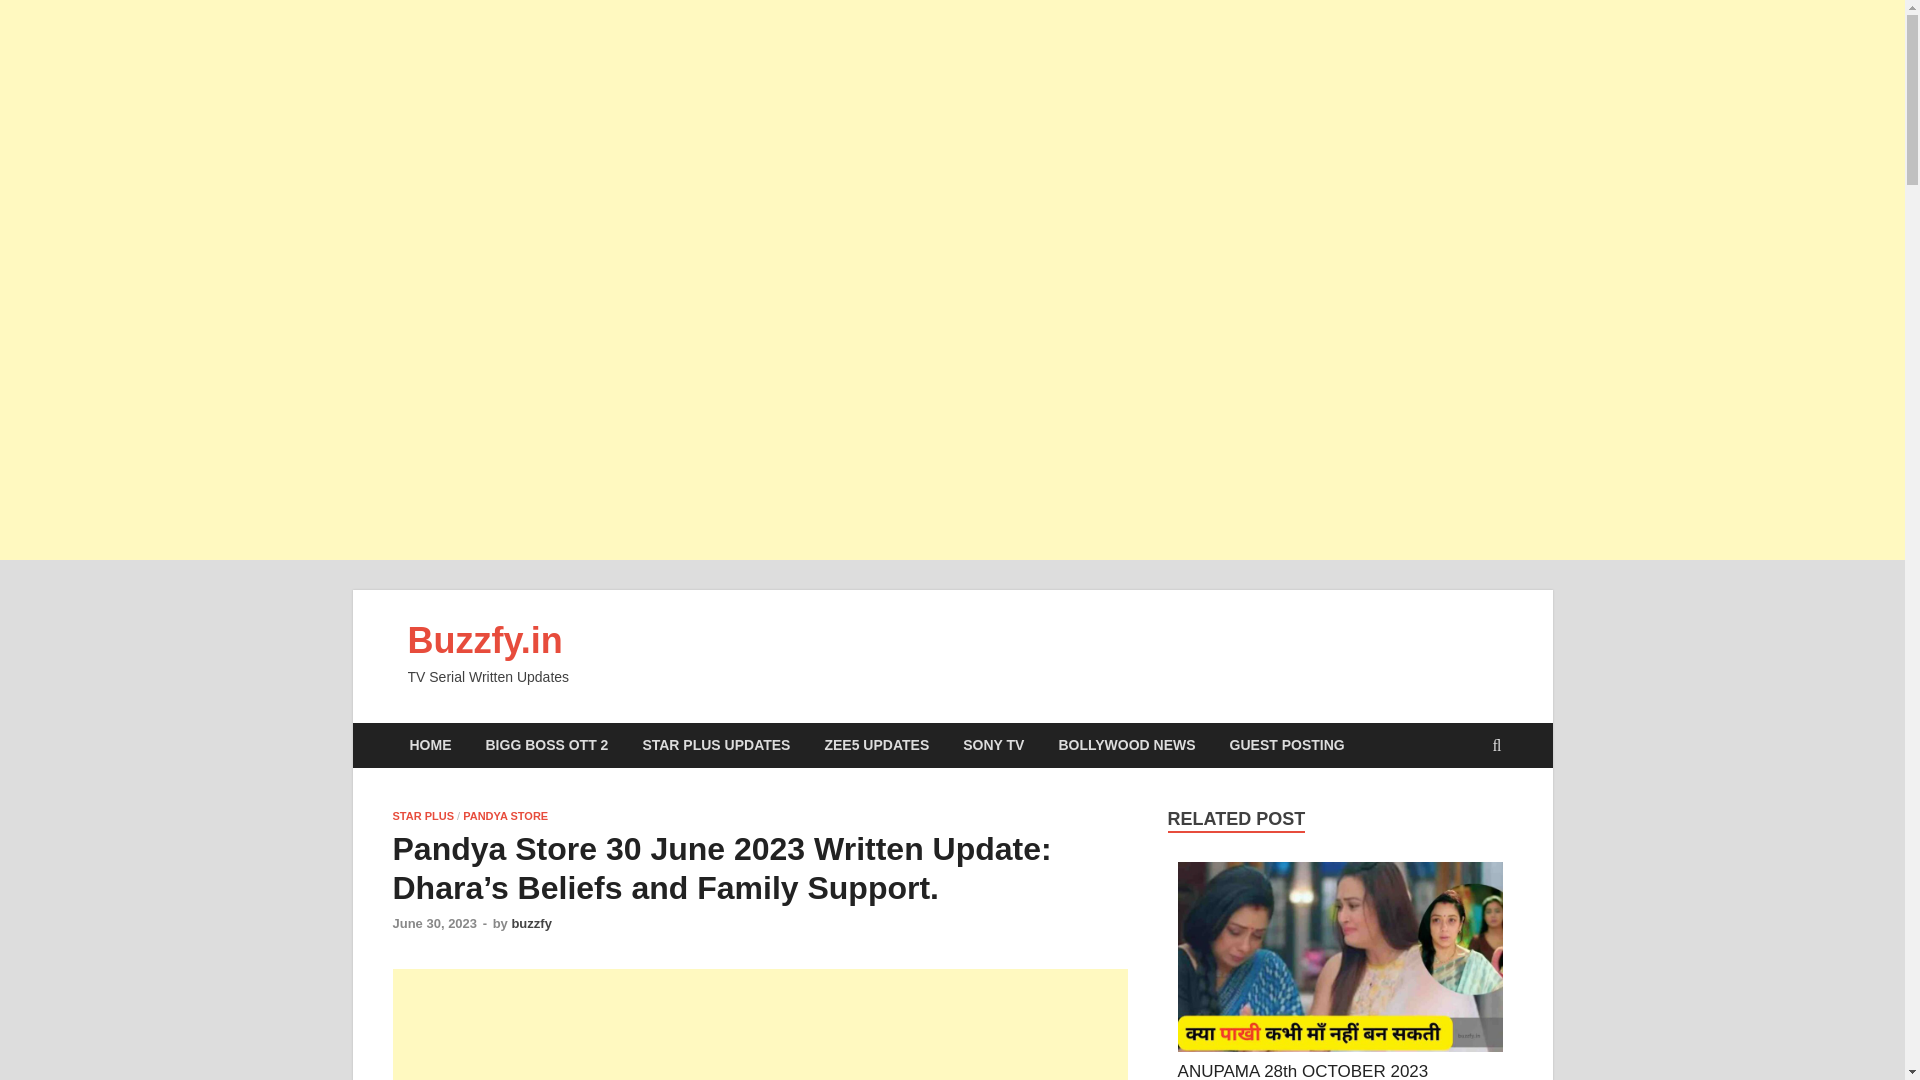 The width and height of the screenshot is (1920, 1080). Describe the element at coordinates (1126, 744) in the screenshot. I see `BOLLYWOOD NEWS` at that location.